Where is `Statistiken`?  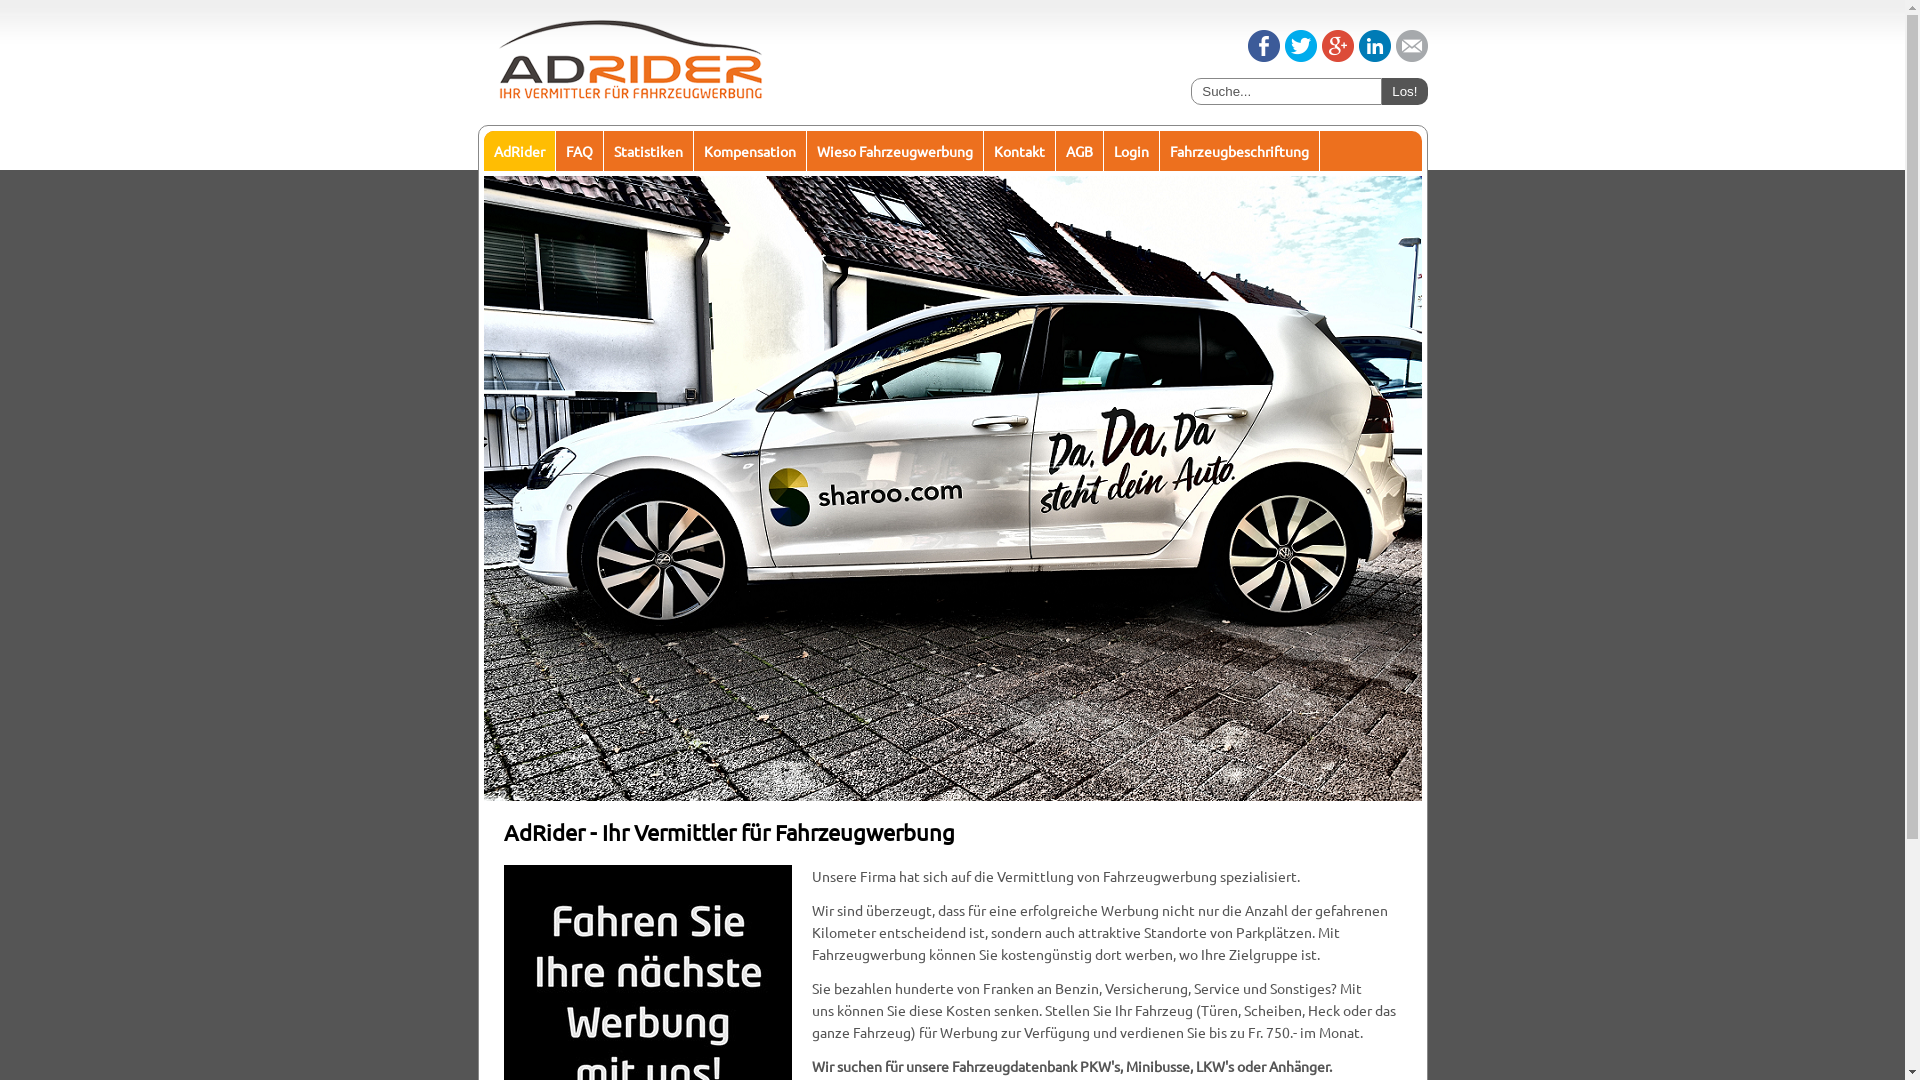
Statistiken is located at coordinates (649, 151).